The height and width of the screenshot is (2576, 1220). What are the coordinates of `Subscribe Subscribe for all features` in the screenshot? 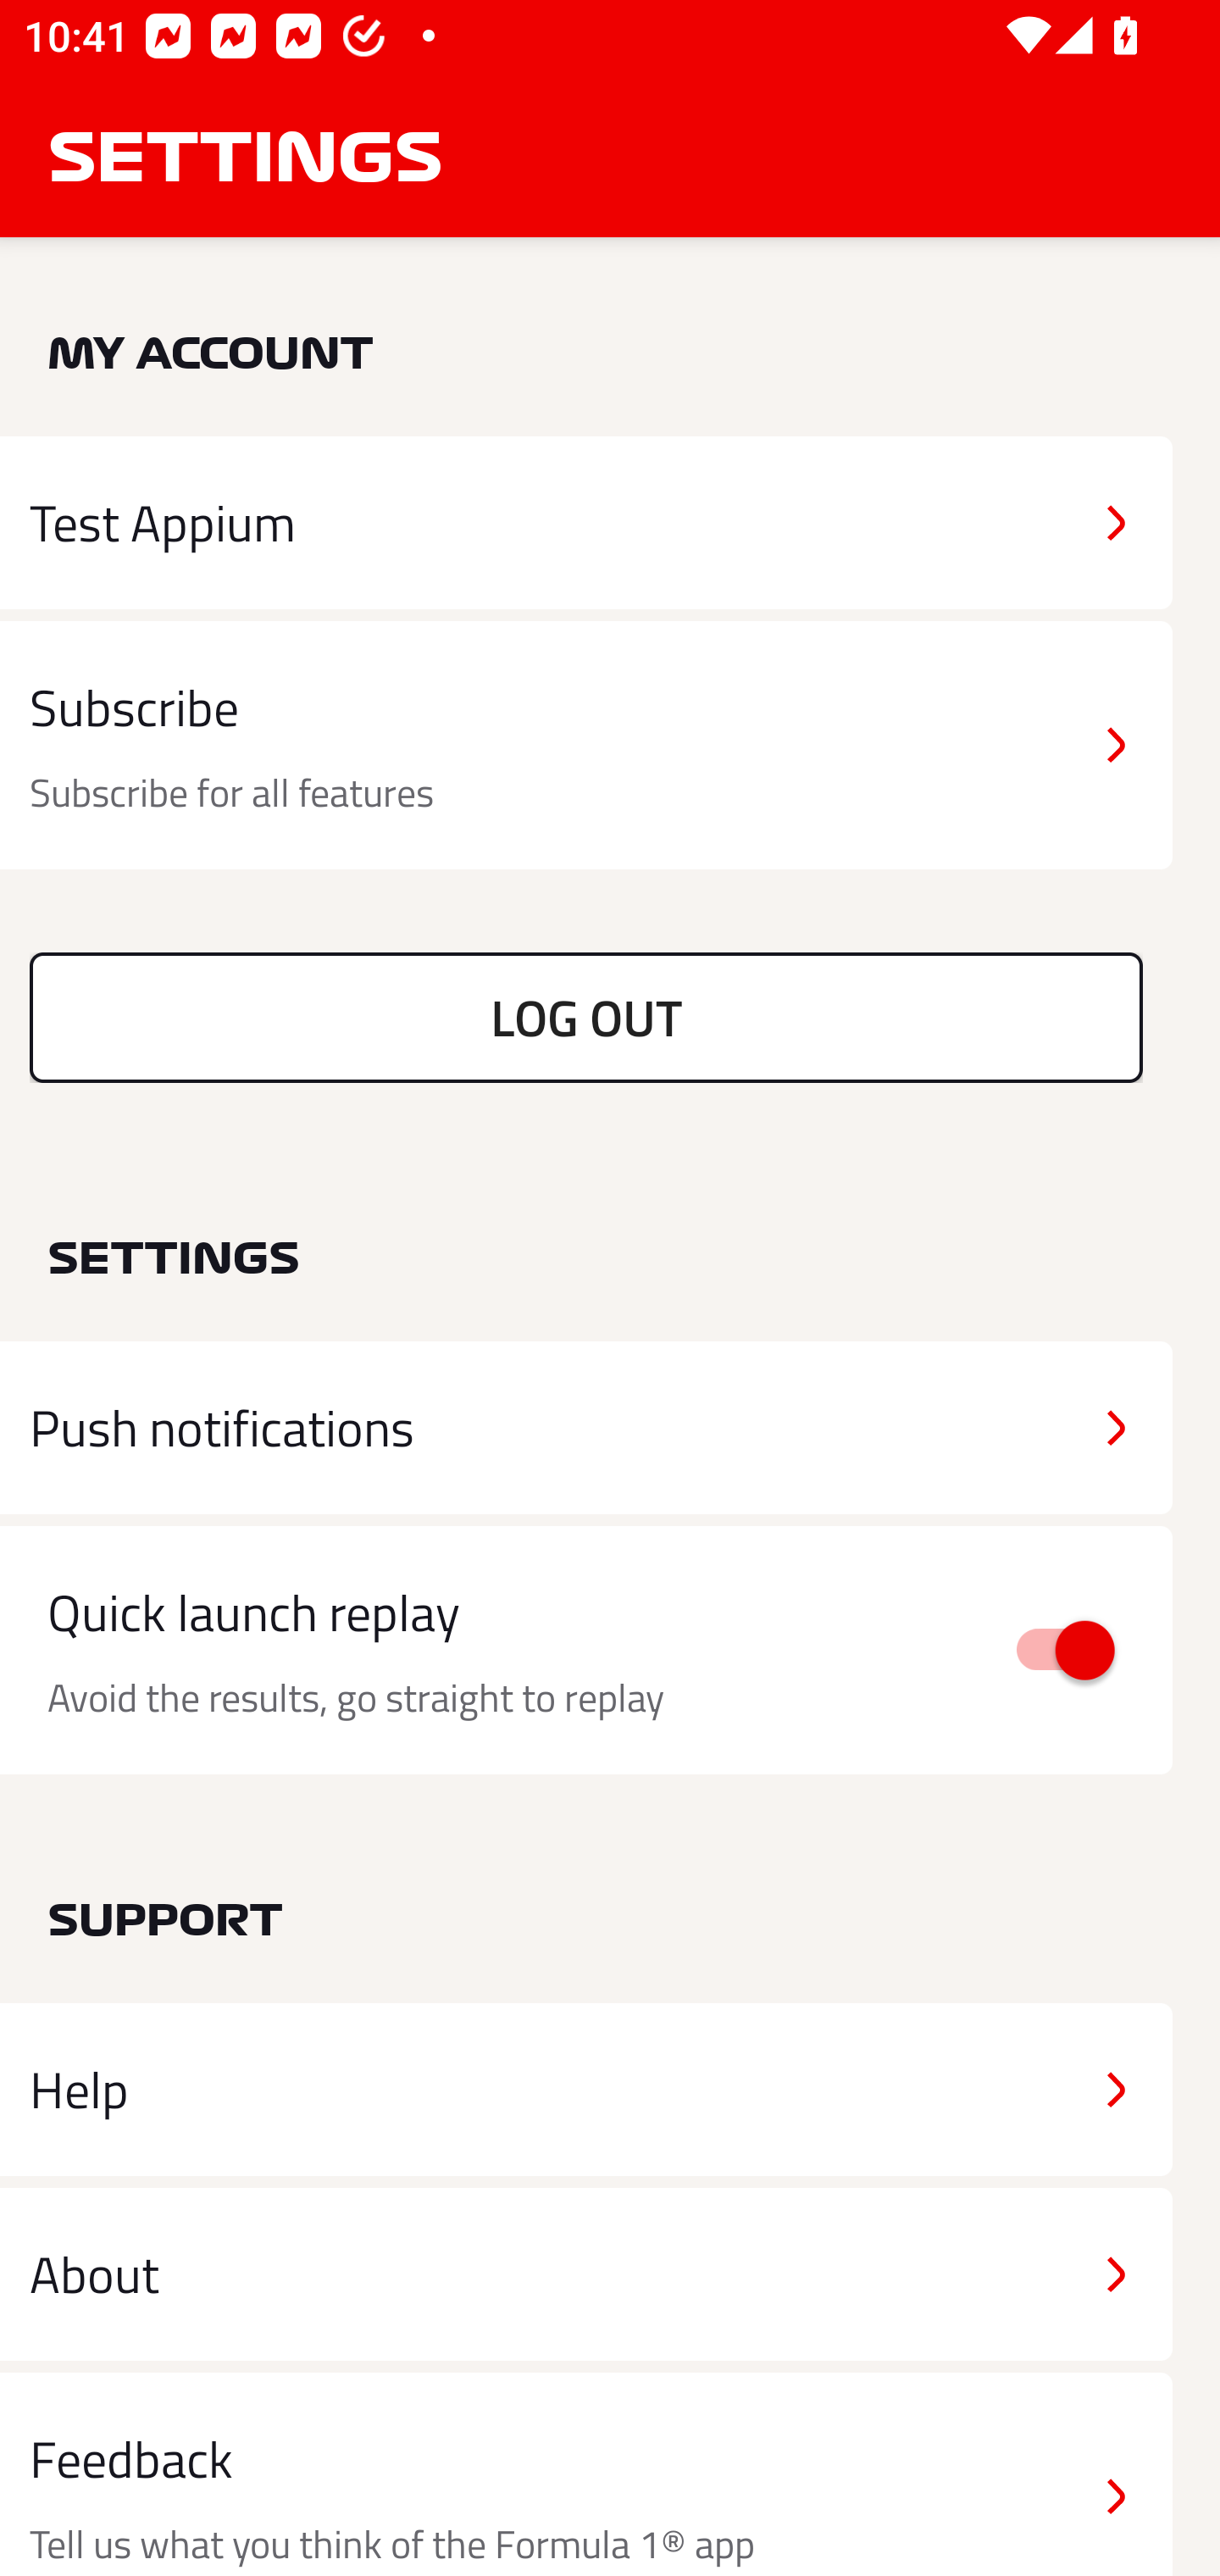 It's located at (586, 746).